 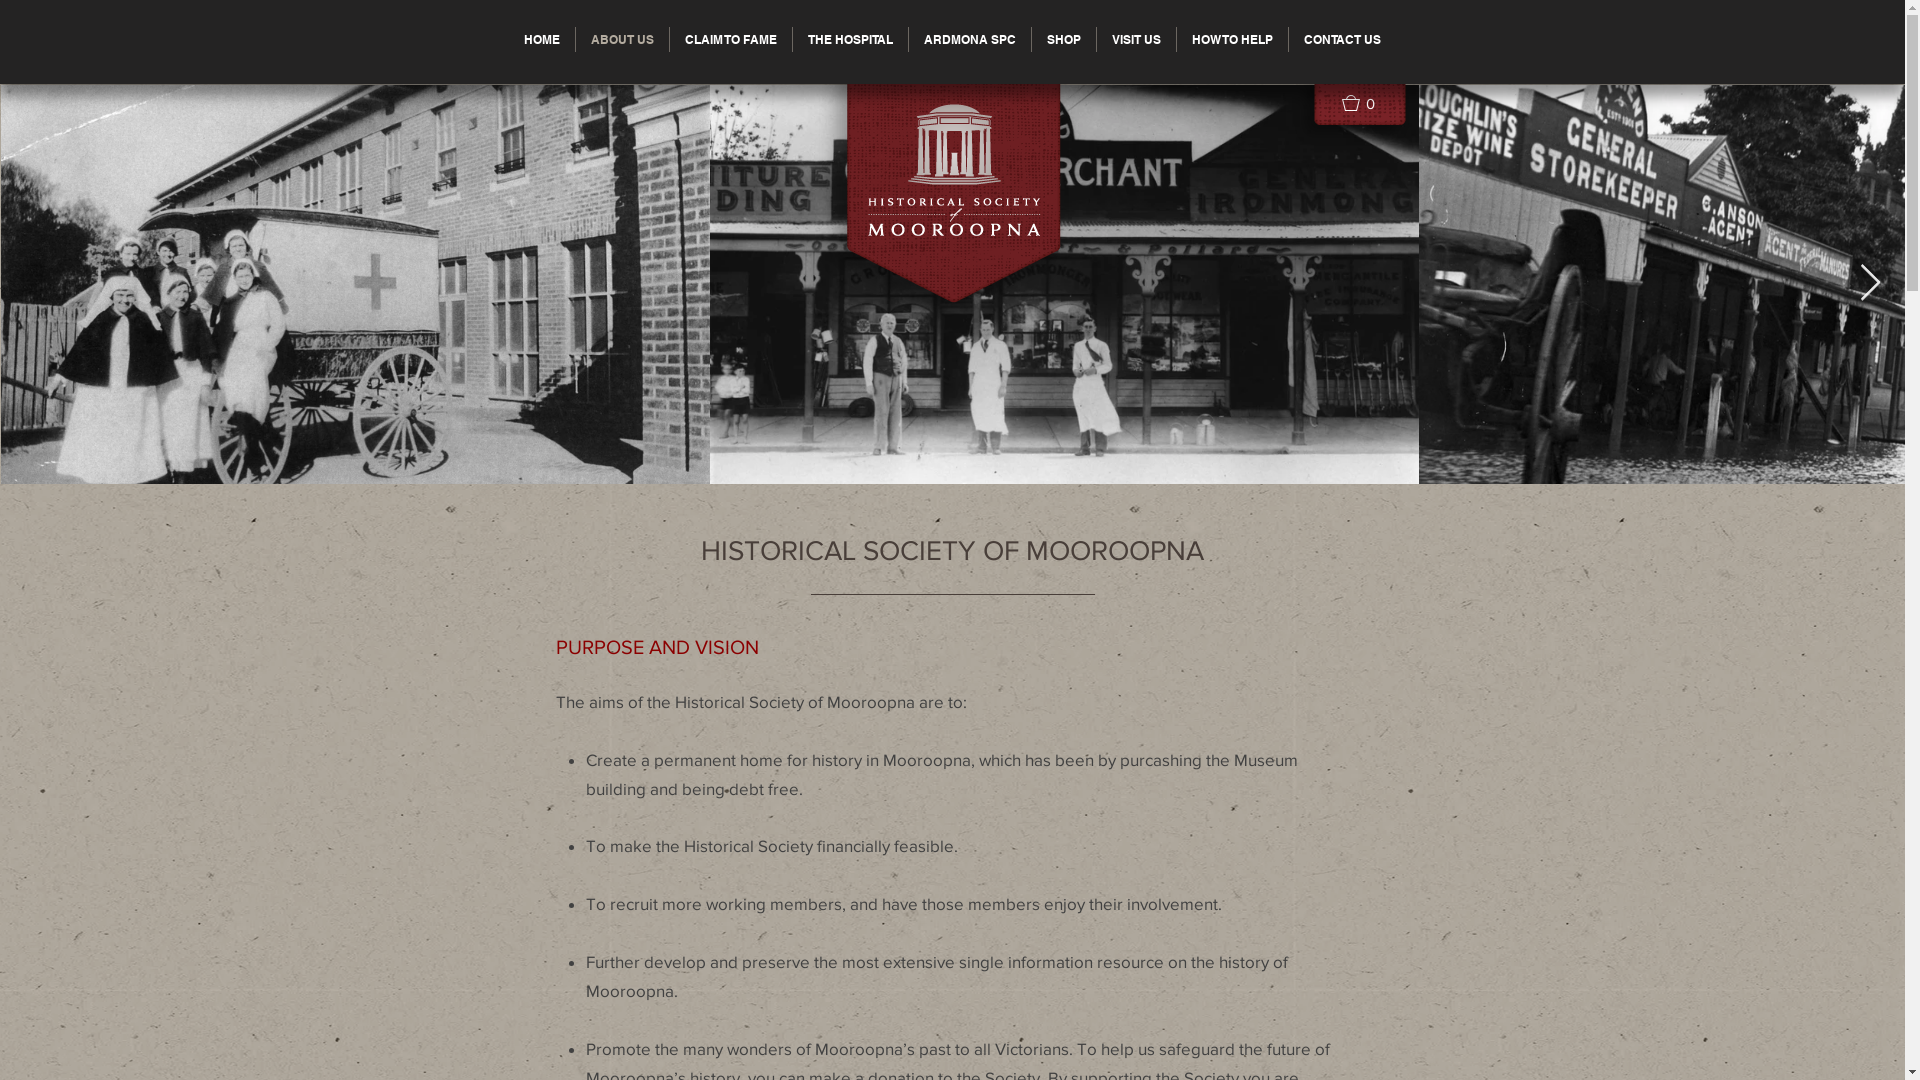 What do you see at coordinates (542, 40) in the screenshot?
I see `HOME` at bounding box center [542, 40].